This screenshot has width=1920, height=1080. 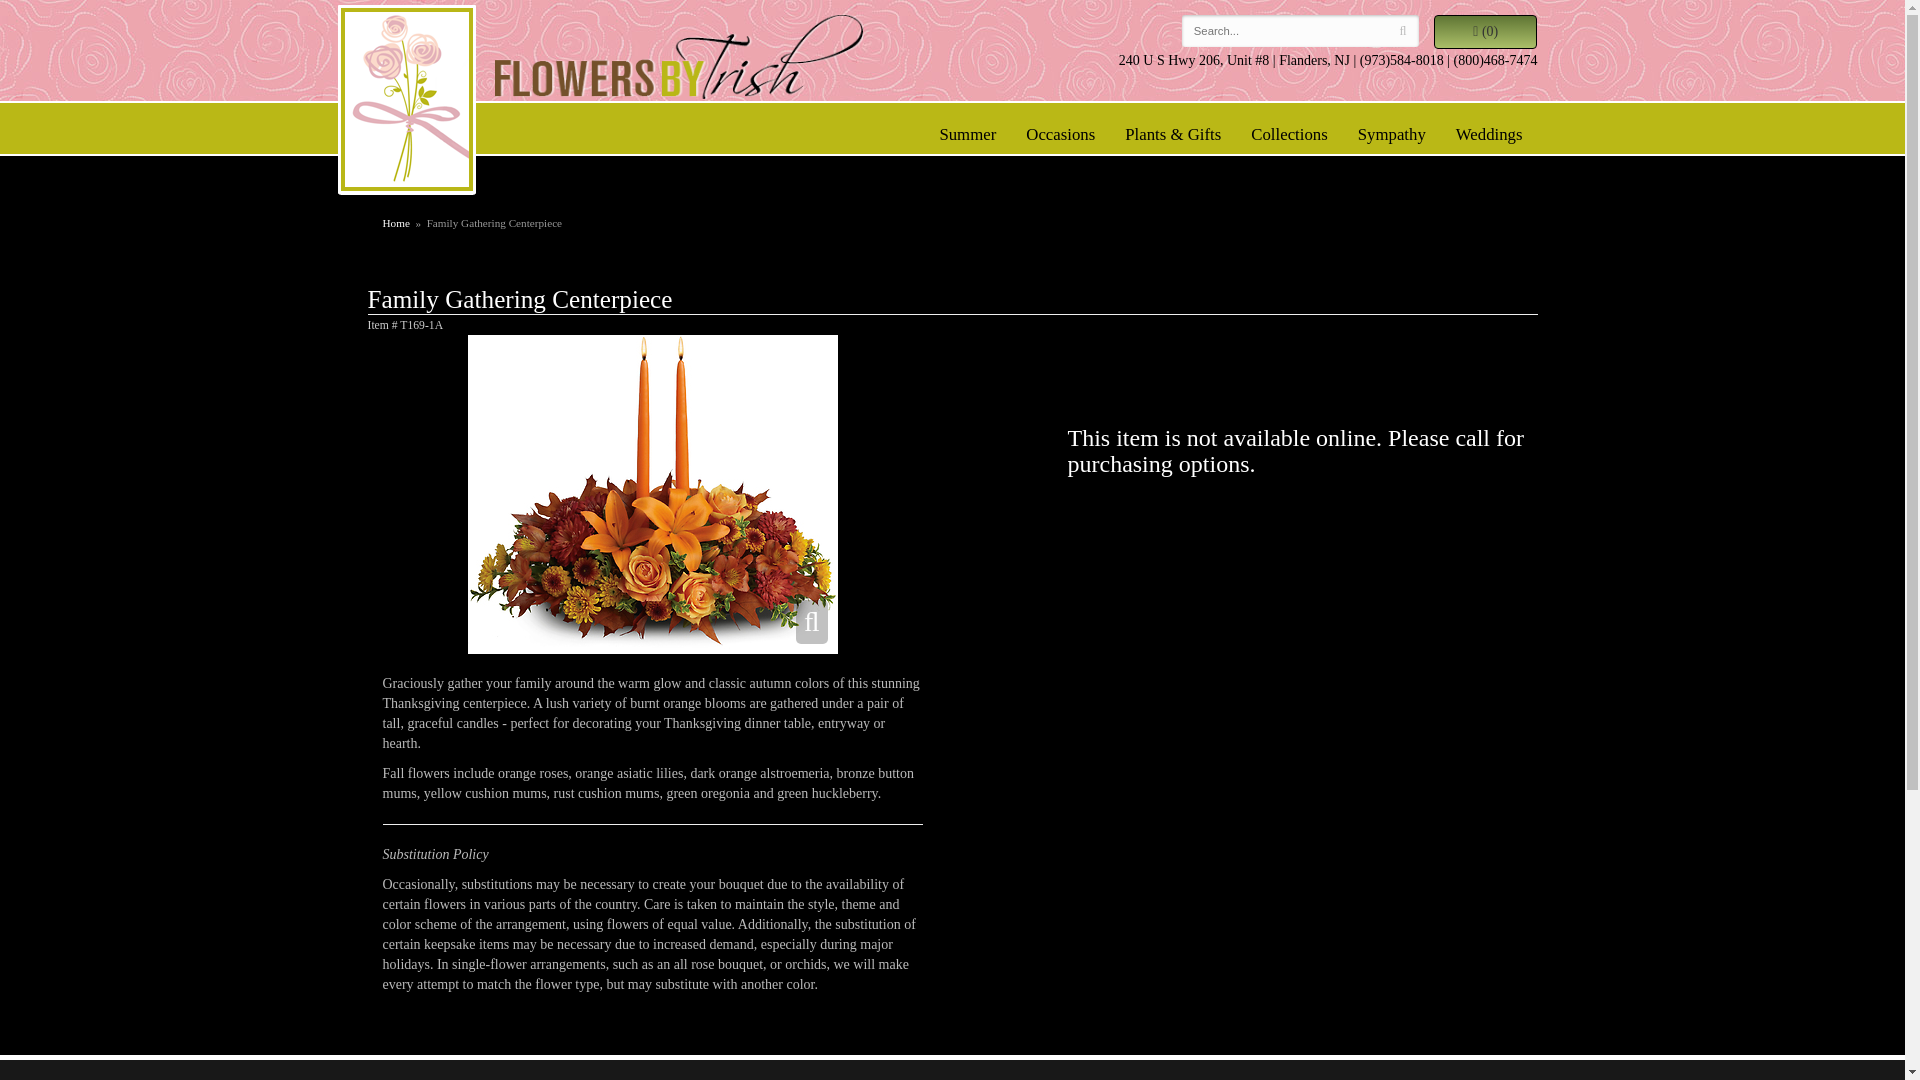 I want to click on Collections, so click(x=1289, y=134).